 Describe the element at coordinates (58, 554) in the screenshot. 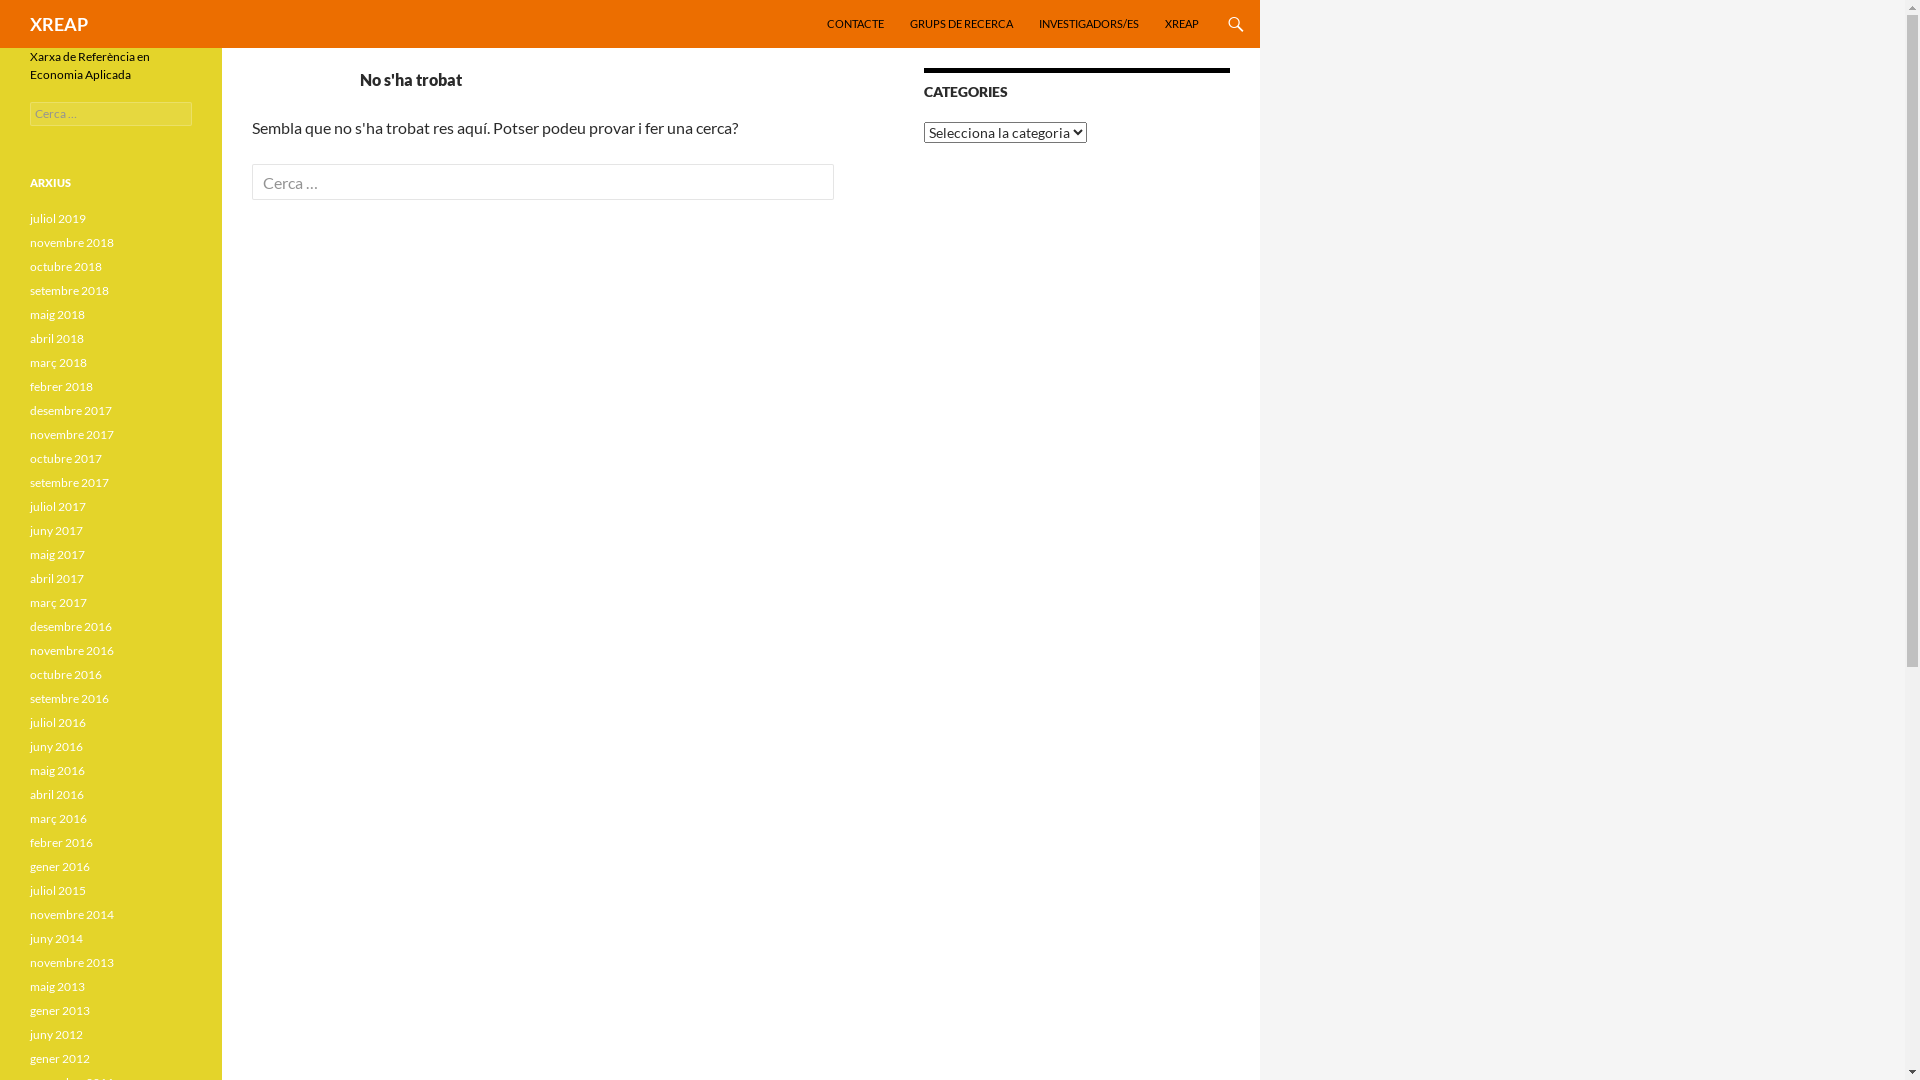

I see `maig 2017` at that location.